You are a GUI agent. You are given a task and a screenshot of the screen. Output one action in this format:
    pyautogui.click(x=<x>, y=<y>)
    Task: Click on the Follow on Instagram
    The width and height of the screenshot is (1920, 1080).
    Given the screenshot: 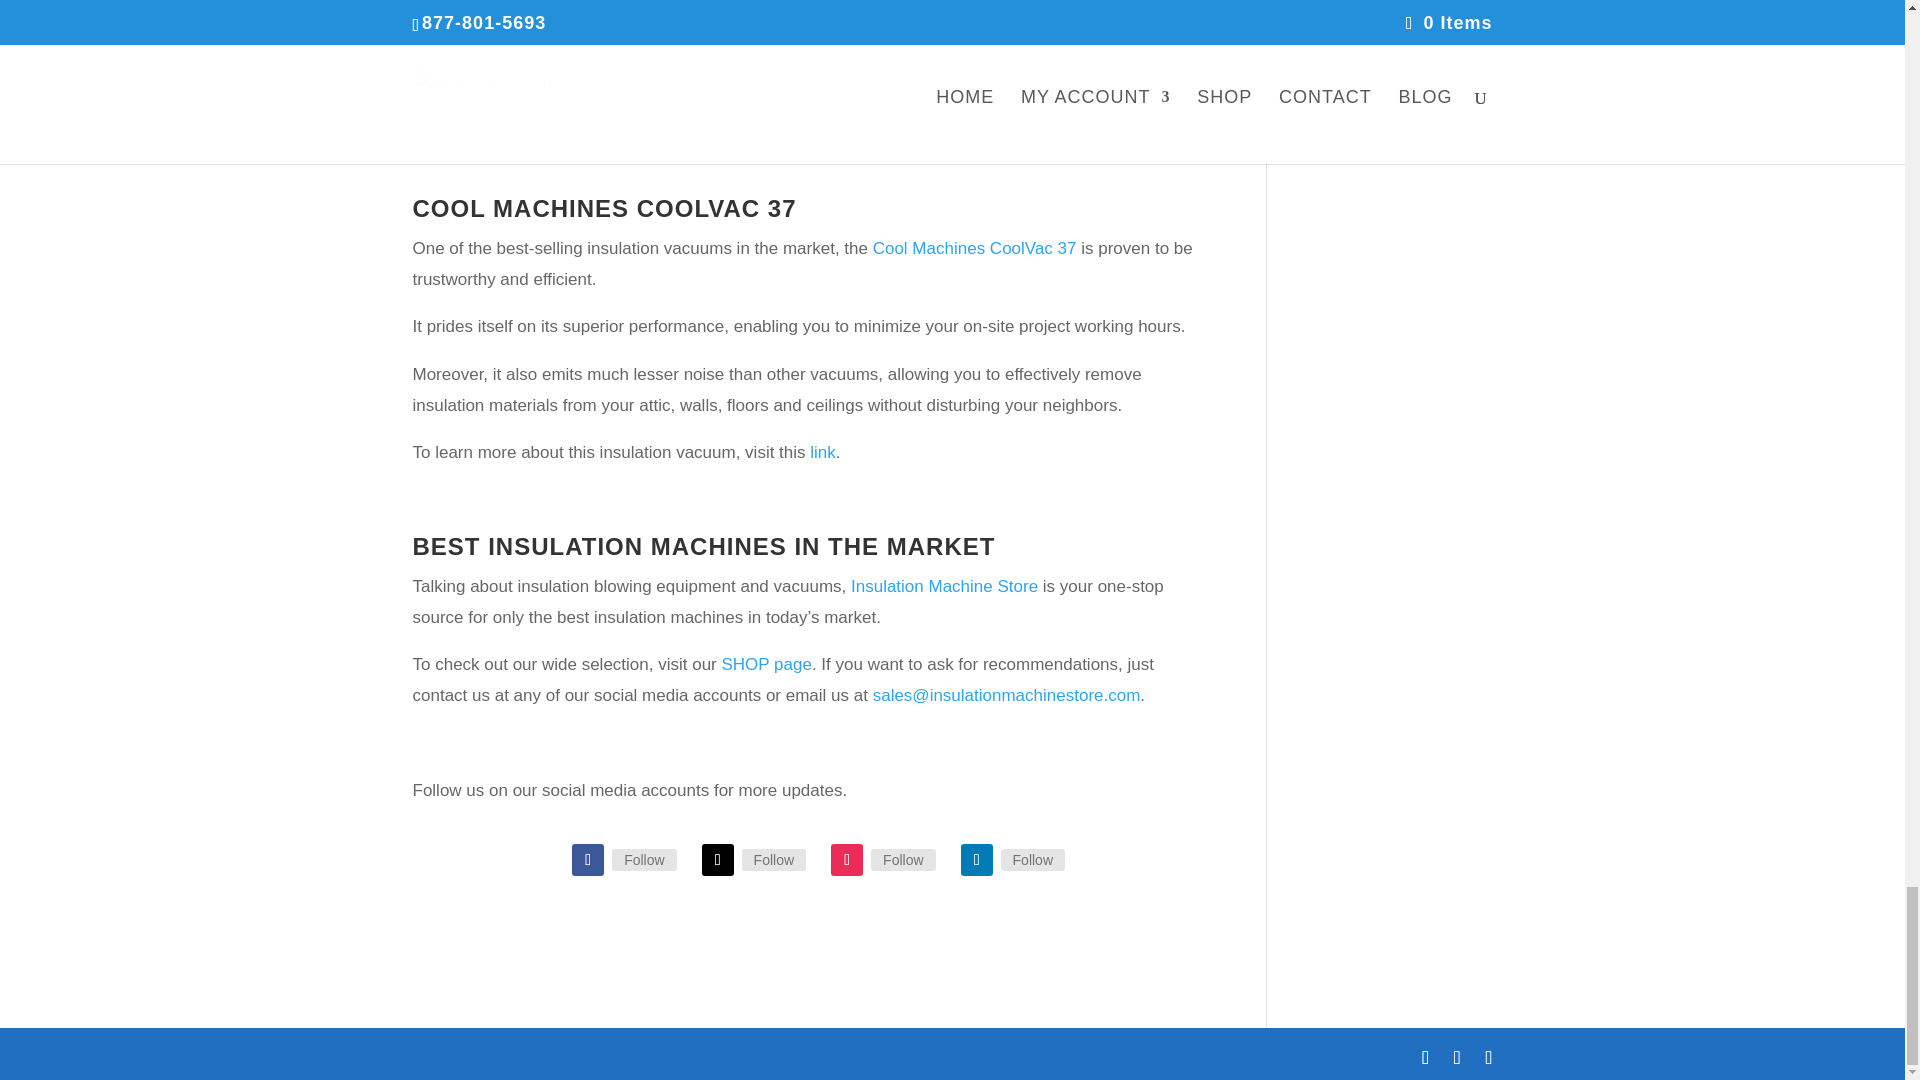 What is the action you would take?
    pyautogui.click(x=846, y=859)
    